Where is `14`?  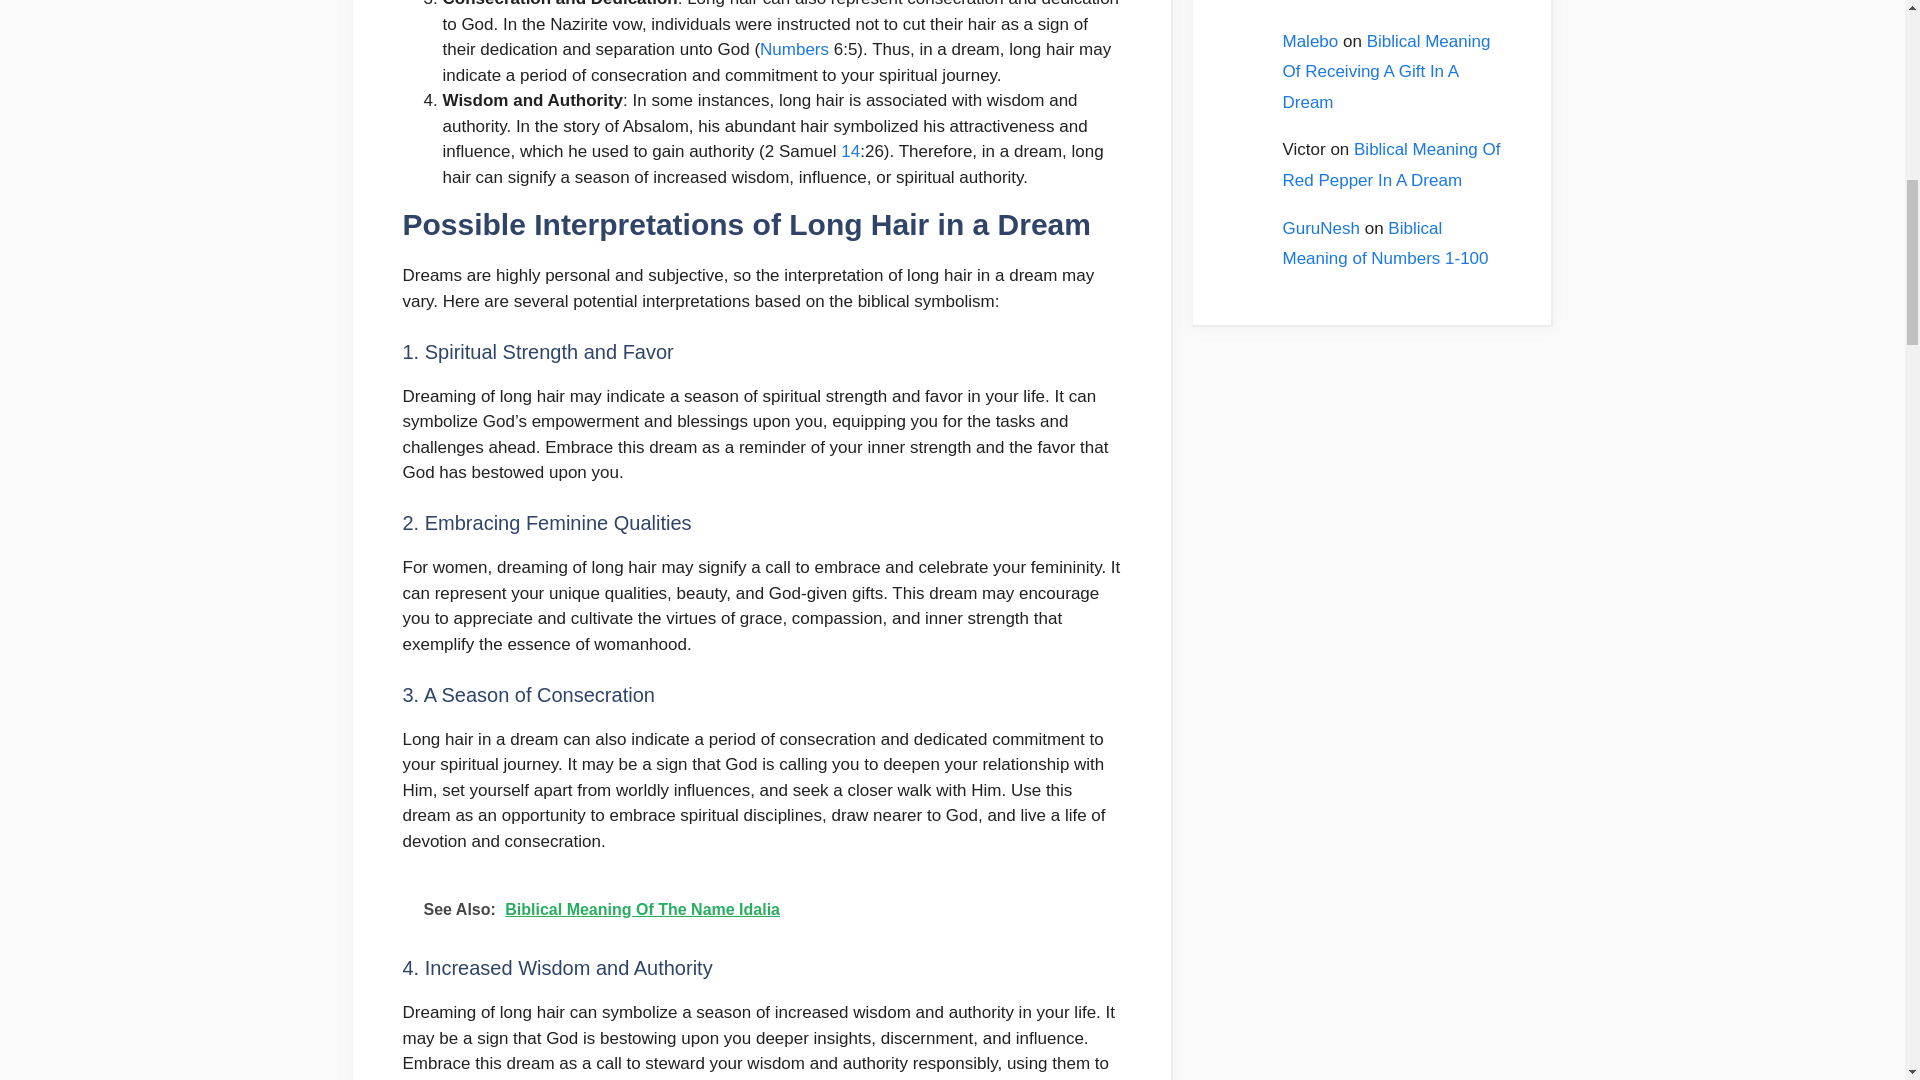
14 is located at coordinates (850, 150).